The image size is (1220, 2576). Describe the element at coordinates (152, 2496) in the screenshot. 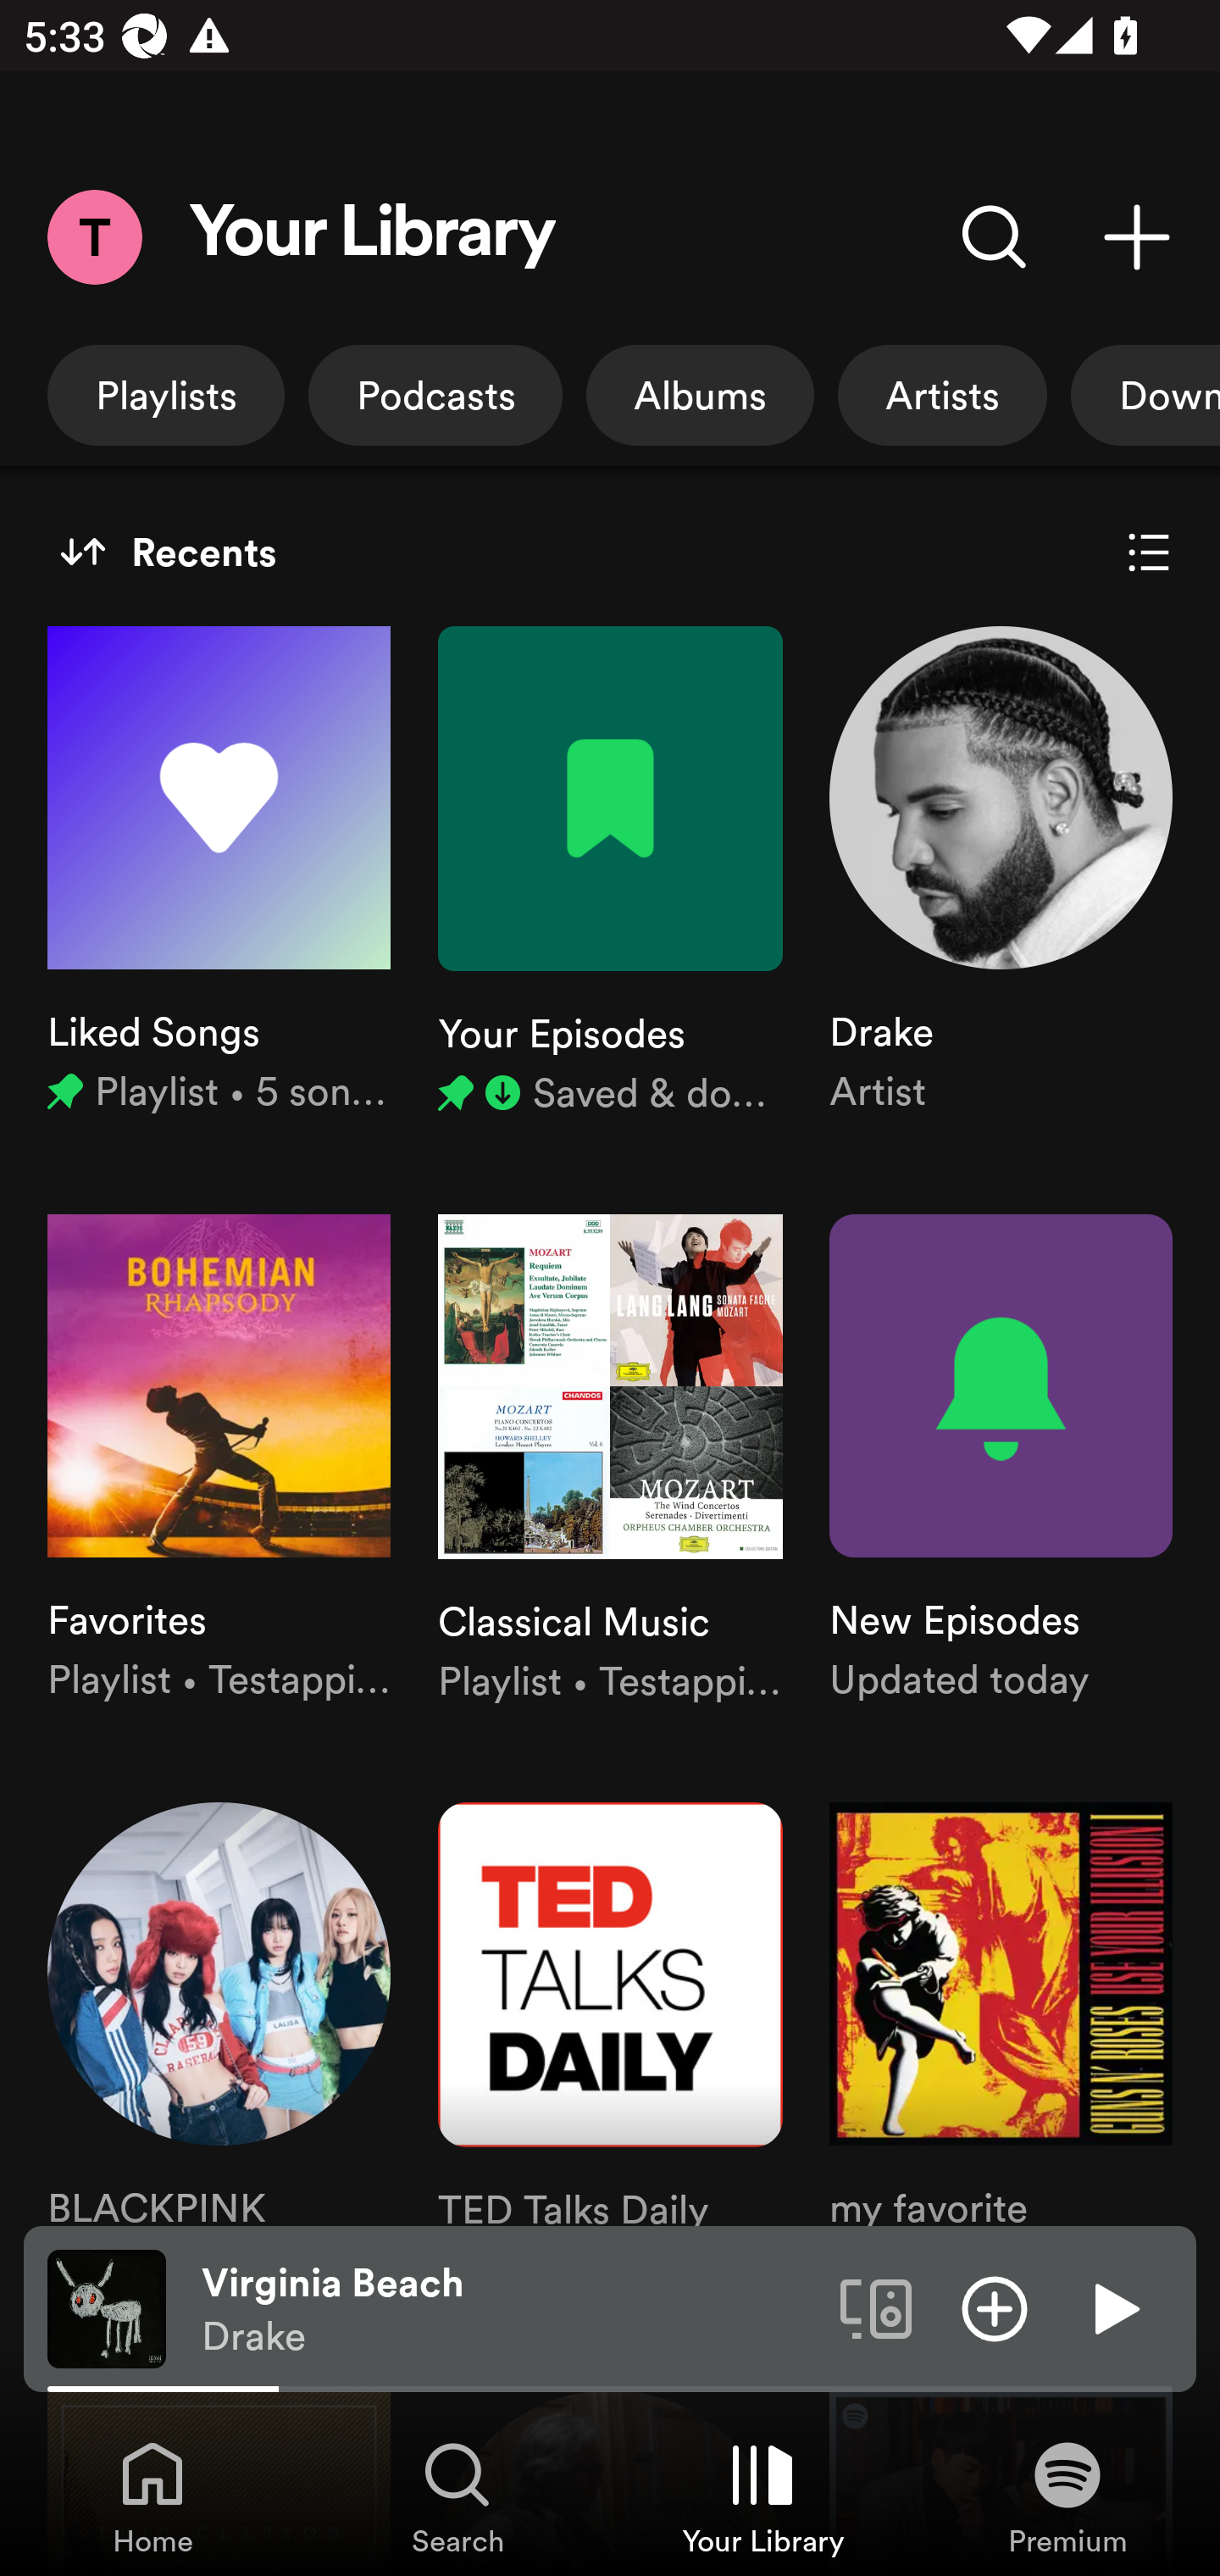

I see `Home, Tab 1 of 4 Home Home` at that location.